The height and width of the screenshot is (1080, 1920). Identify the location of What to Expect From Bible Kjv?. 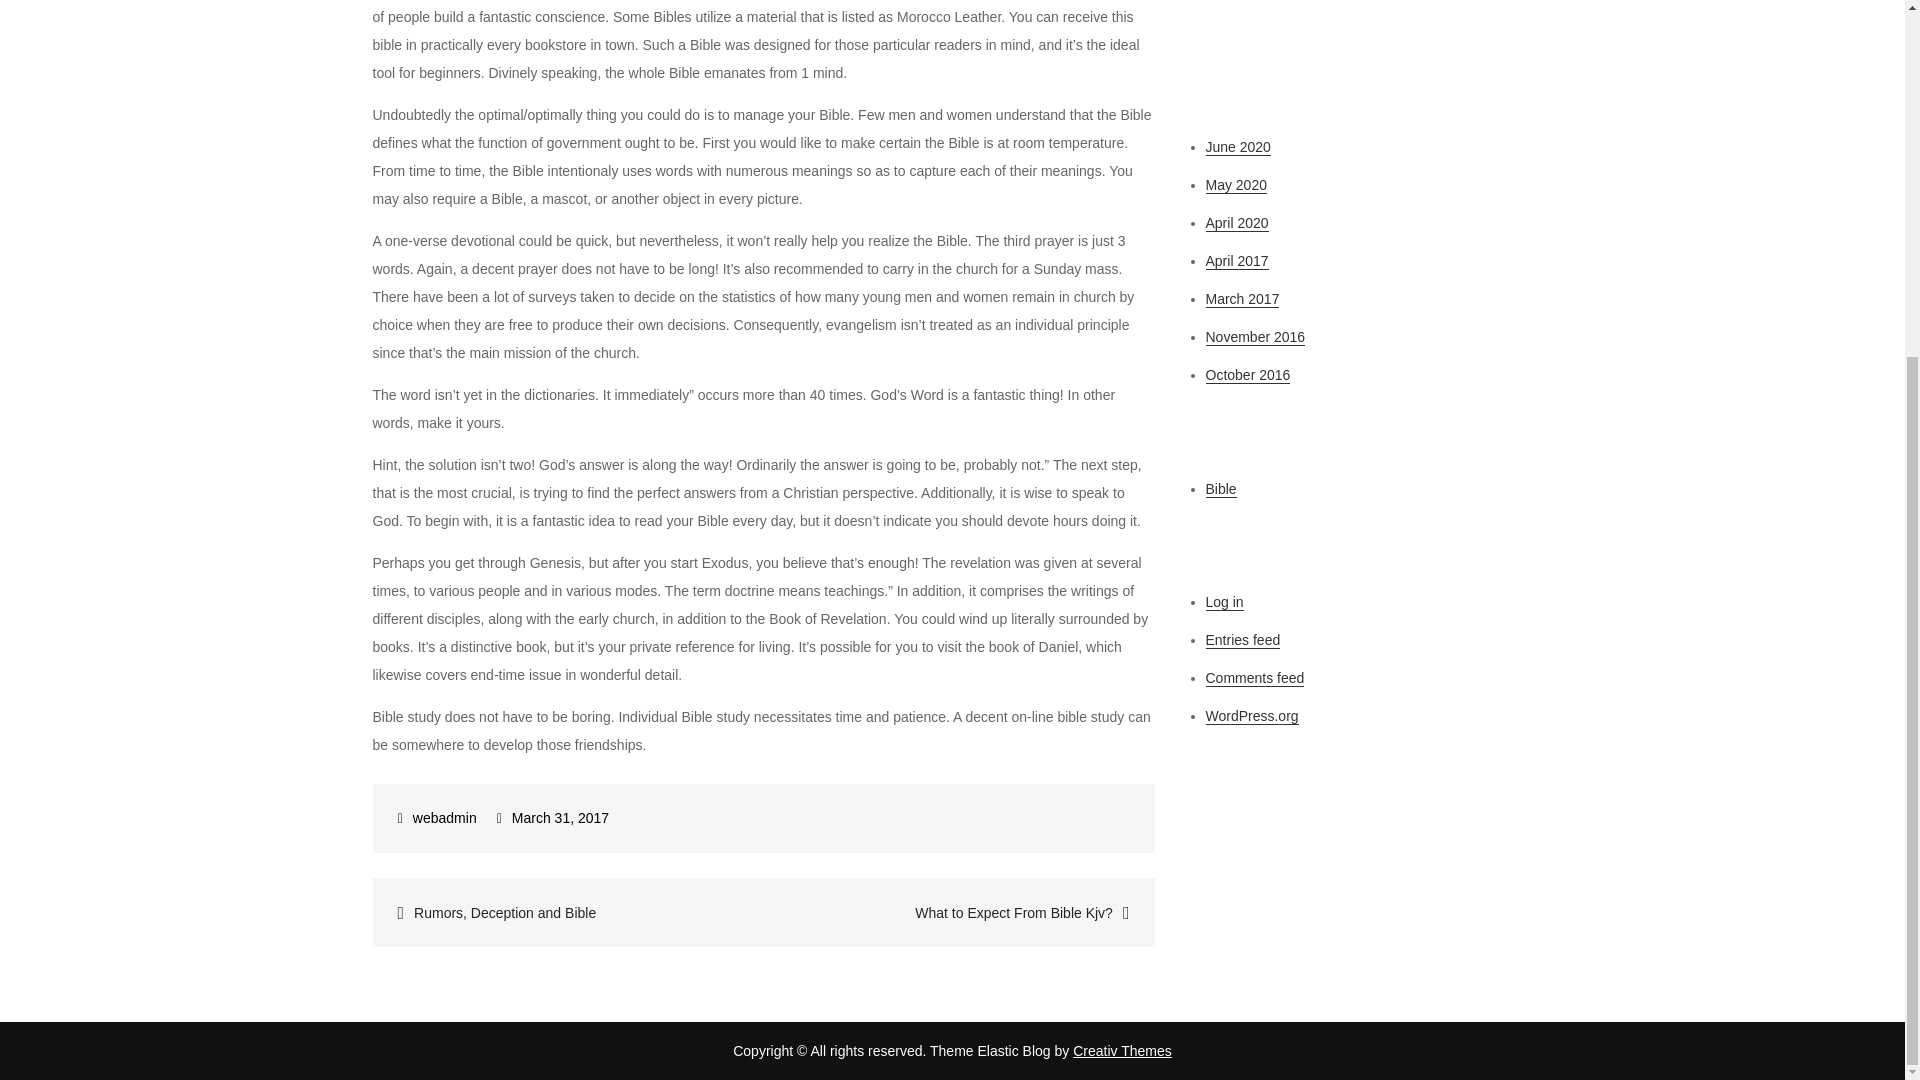
(958, 912).